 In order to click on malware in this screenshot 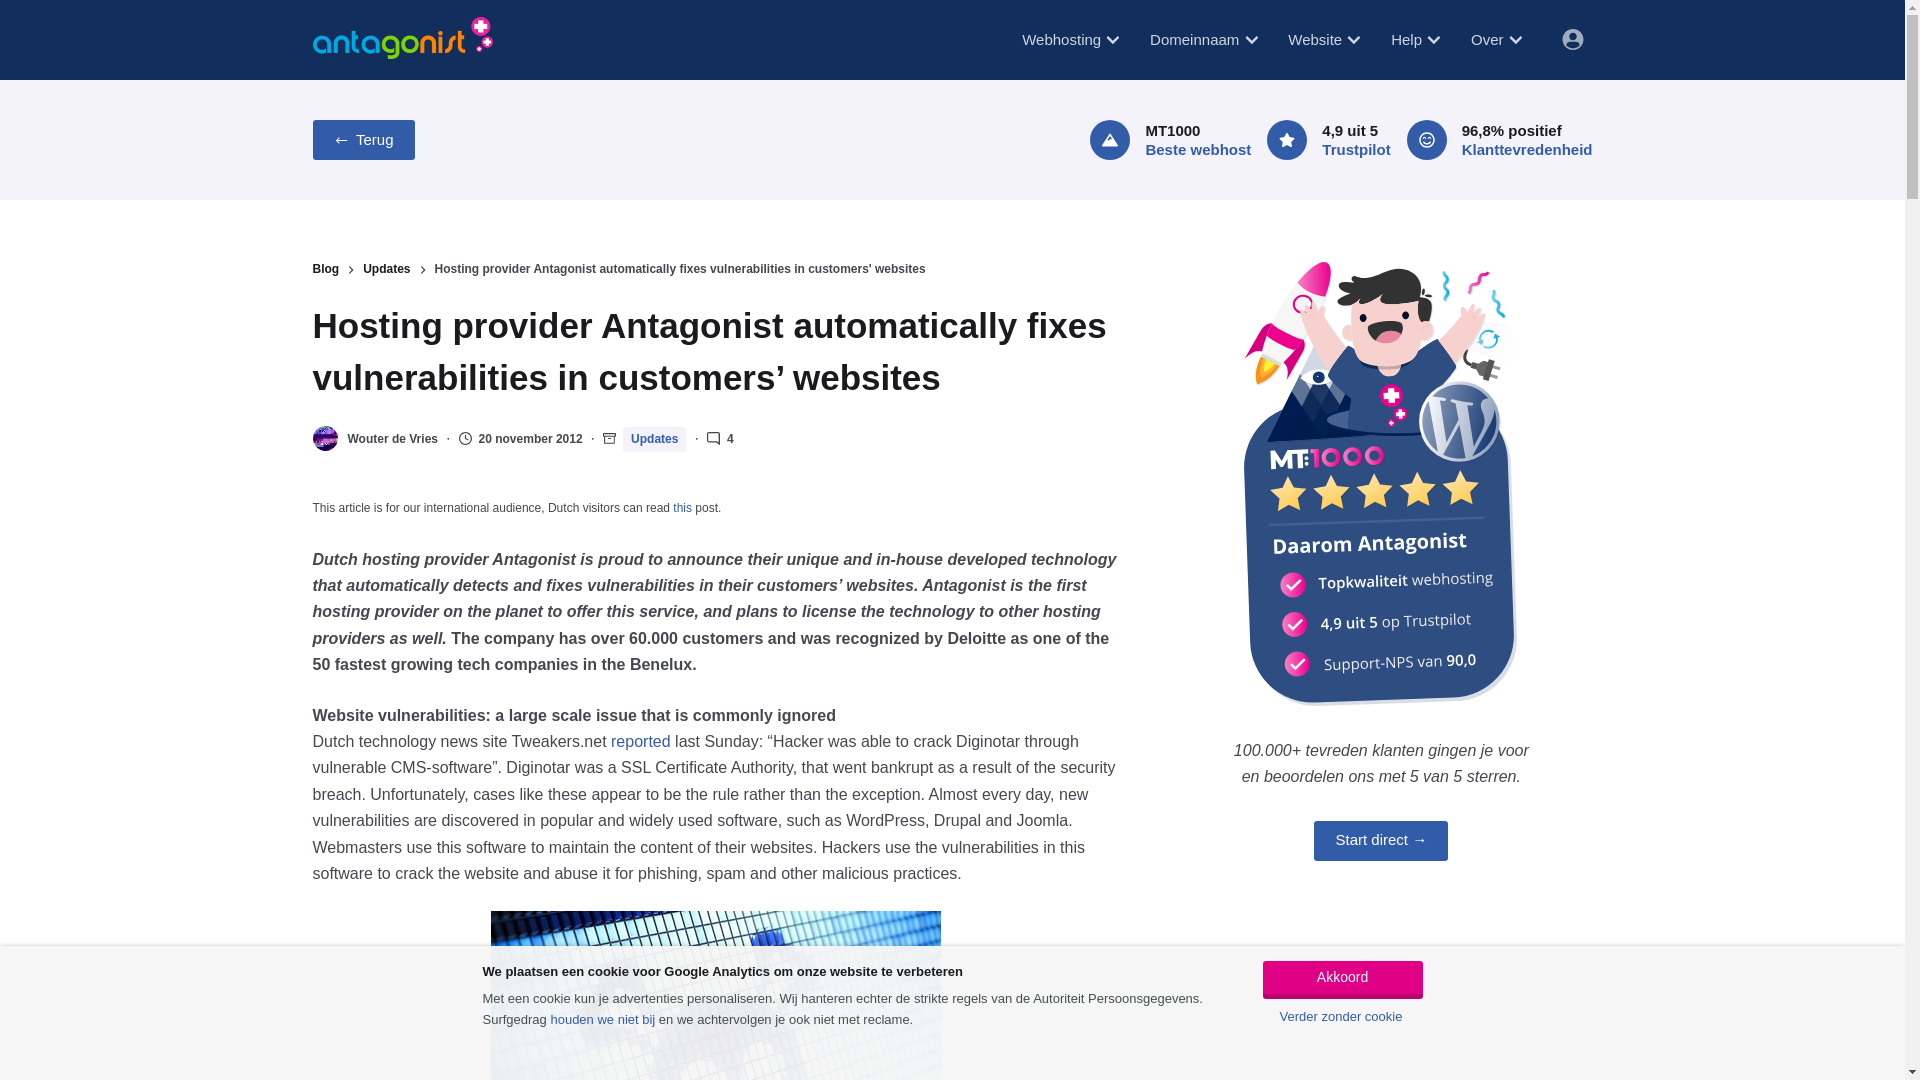, I will do `click(716, 996)`.